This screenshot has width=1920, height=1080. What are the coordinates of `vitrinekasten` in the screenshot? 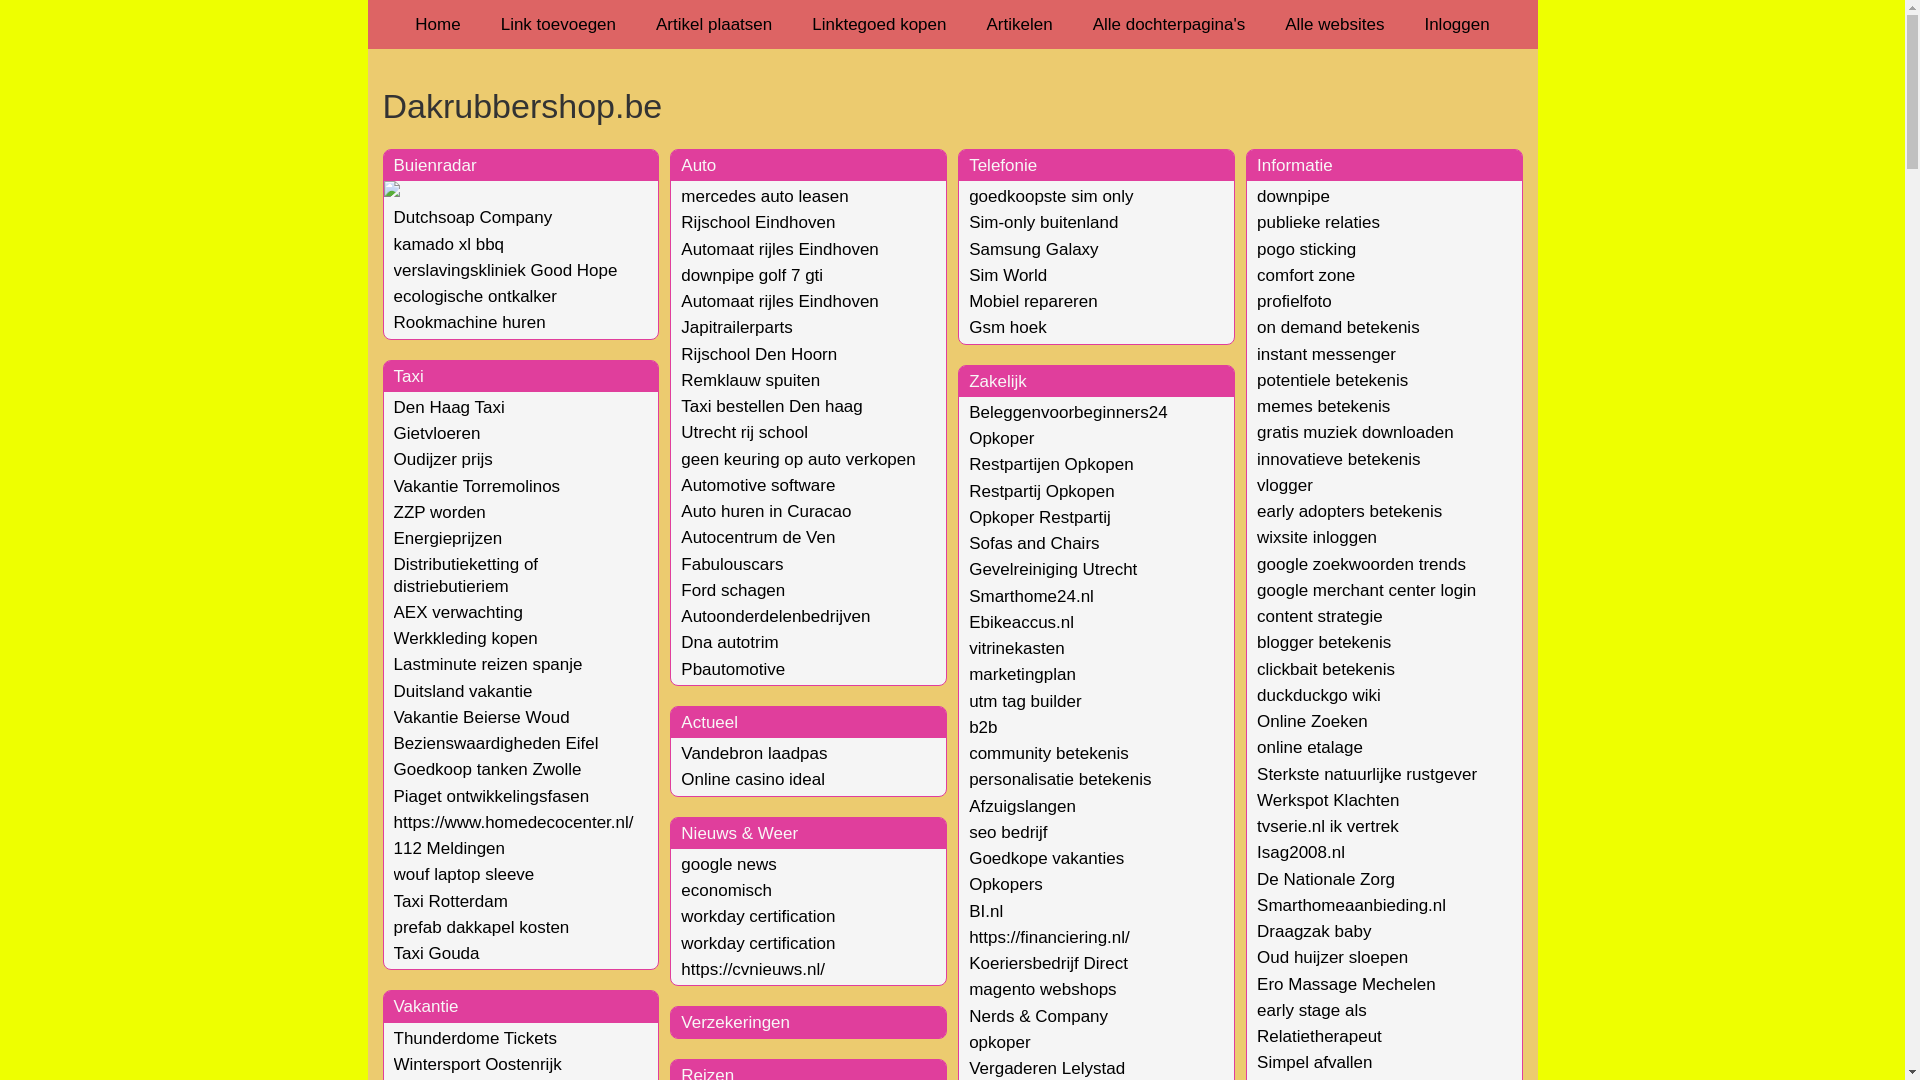 It's located at (1016, 648).